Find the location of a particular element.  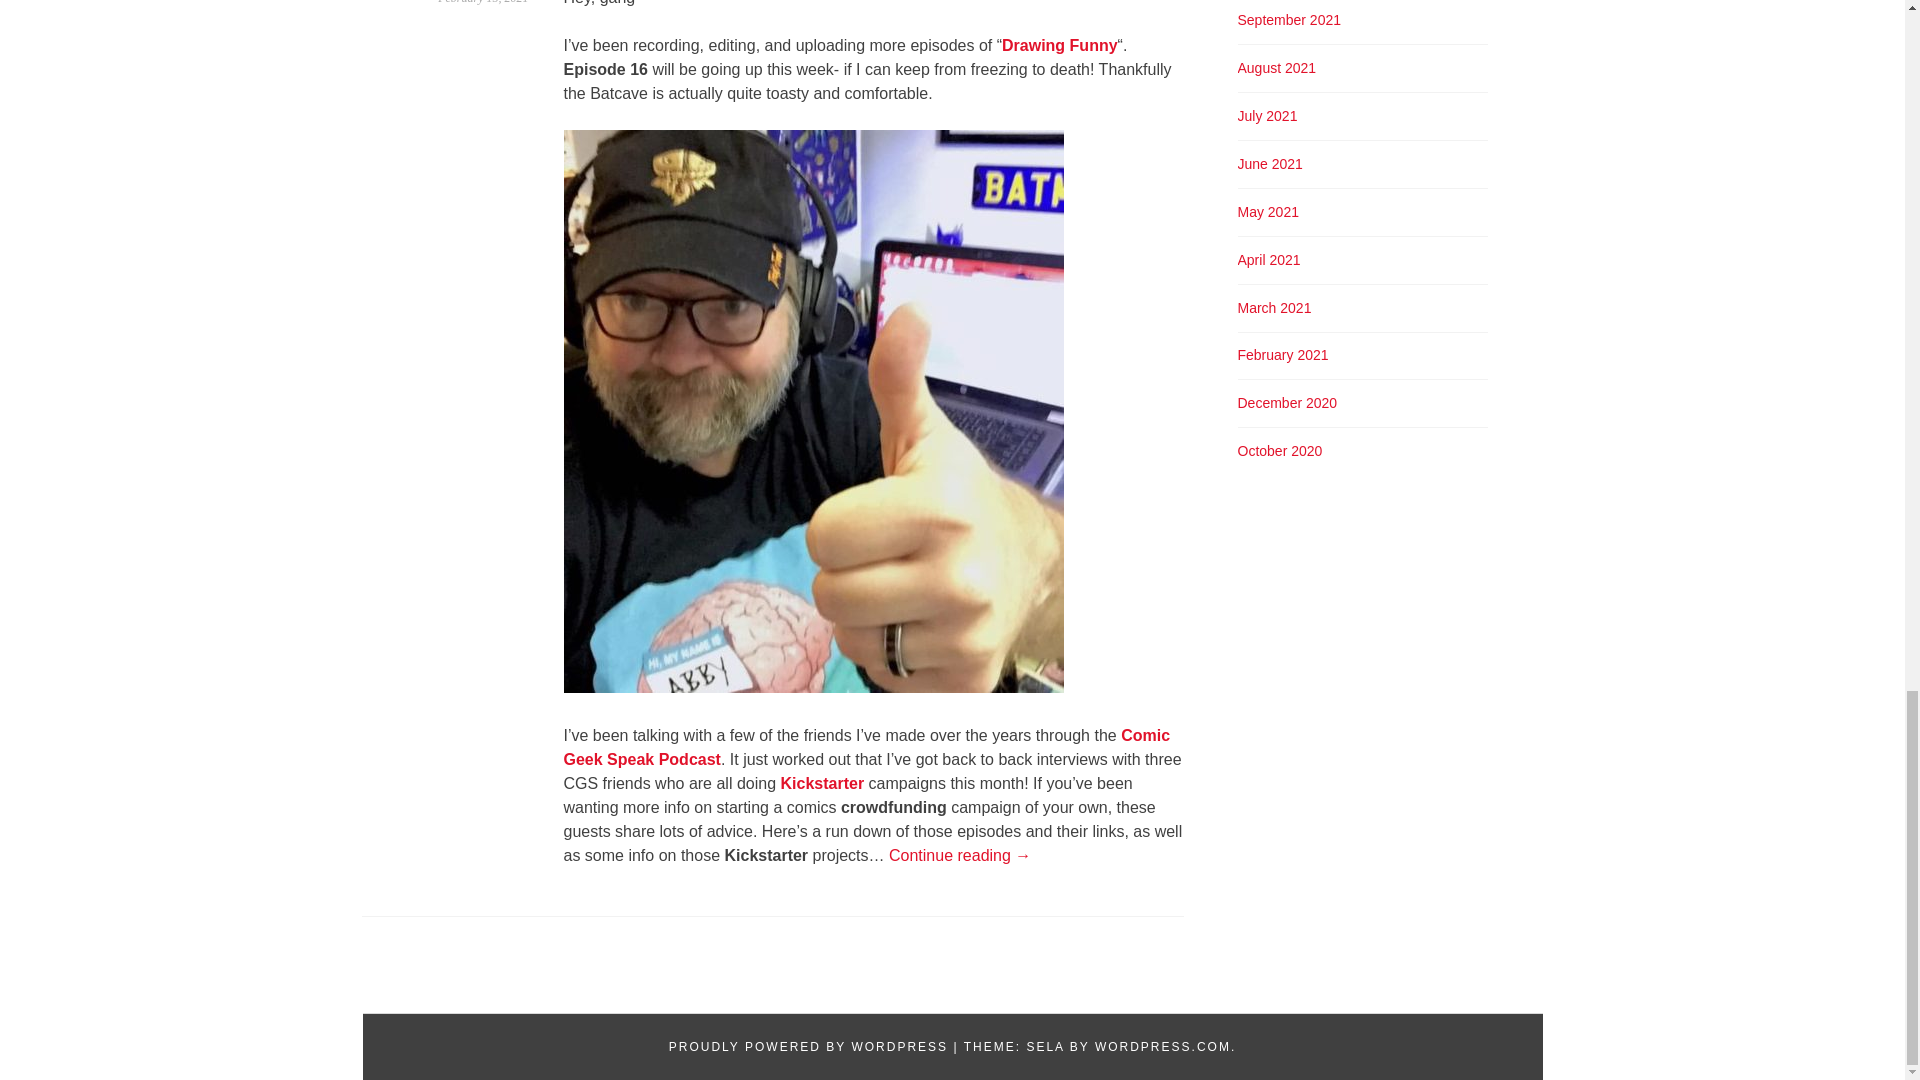

Drawing Funny is located at coordinates (1060, 45).